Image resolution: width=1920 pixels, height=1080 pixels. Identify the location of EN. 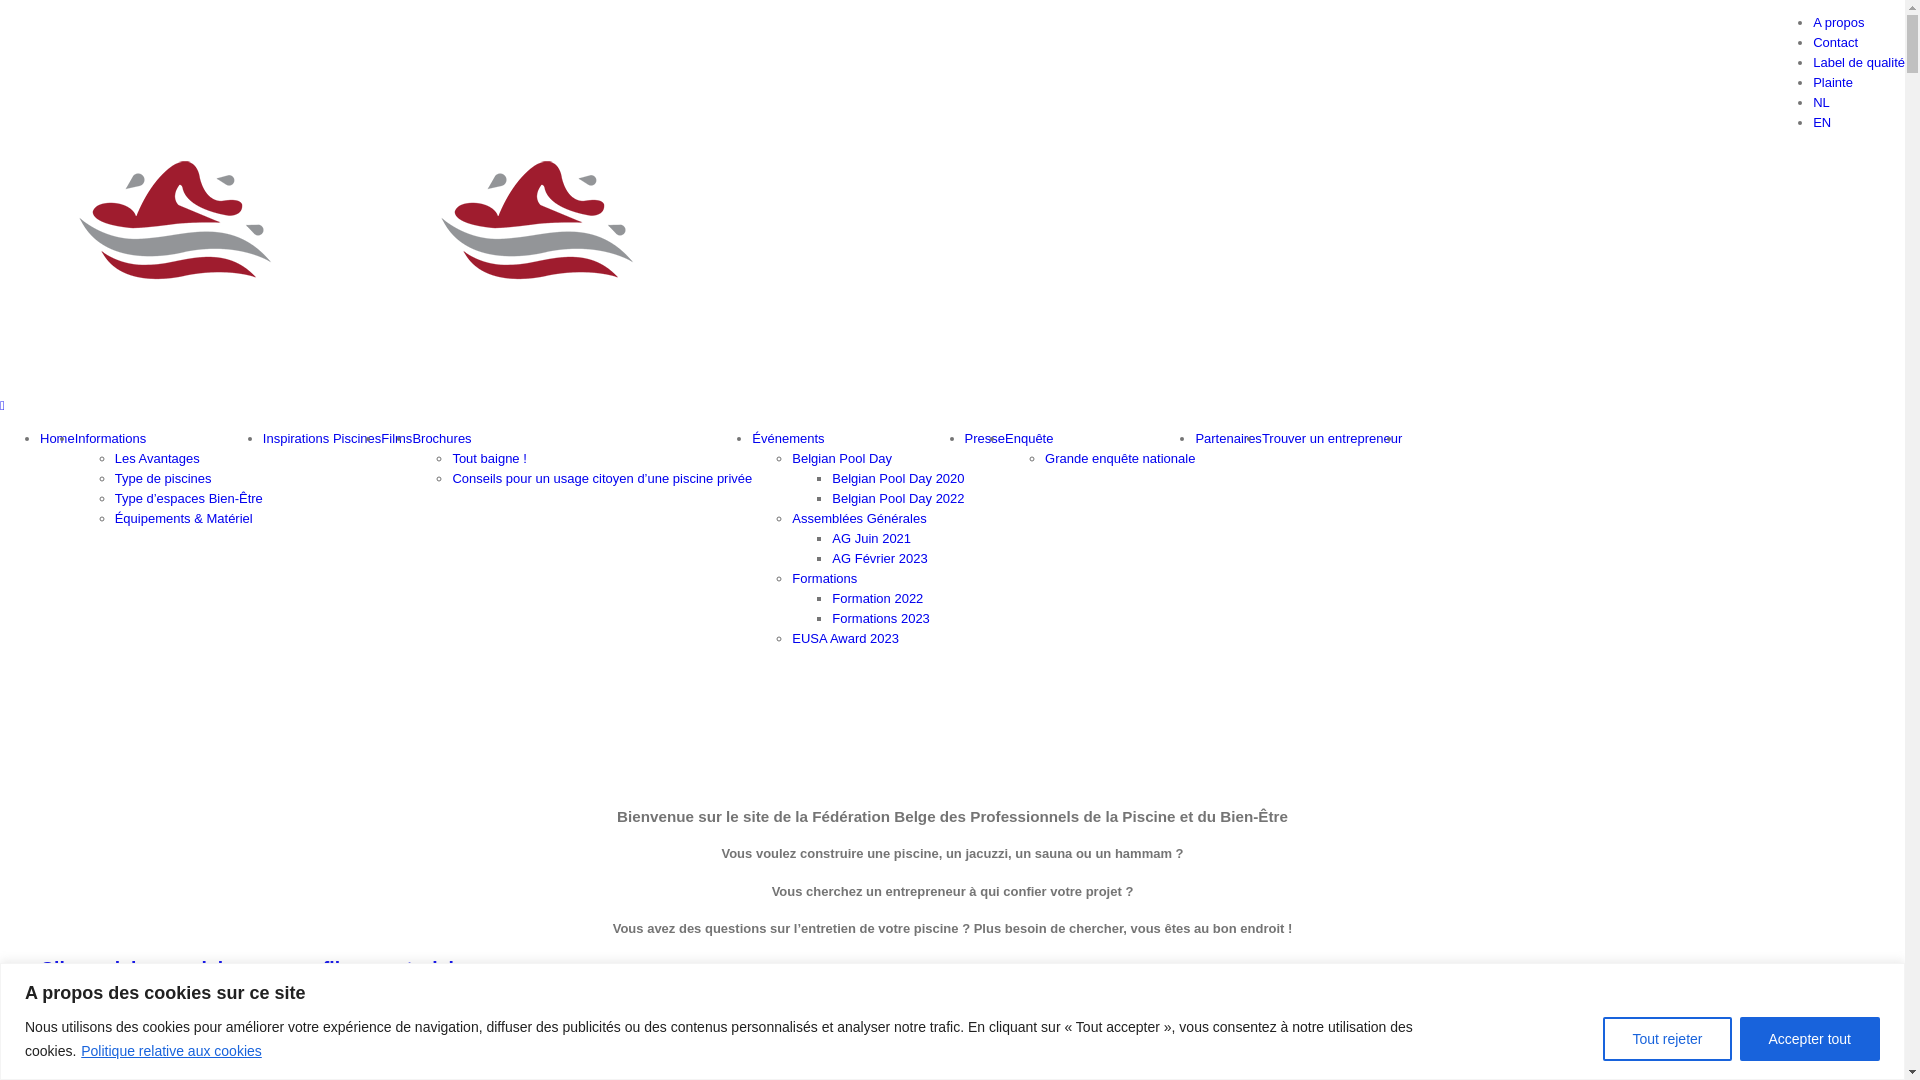
(1822, 122).